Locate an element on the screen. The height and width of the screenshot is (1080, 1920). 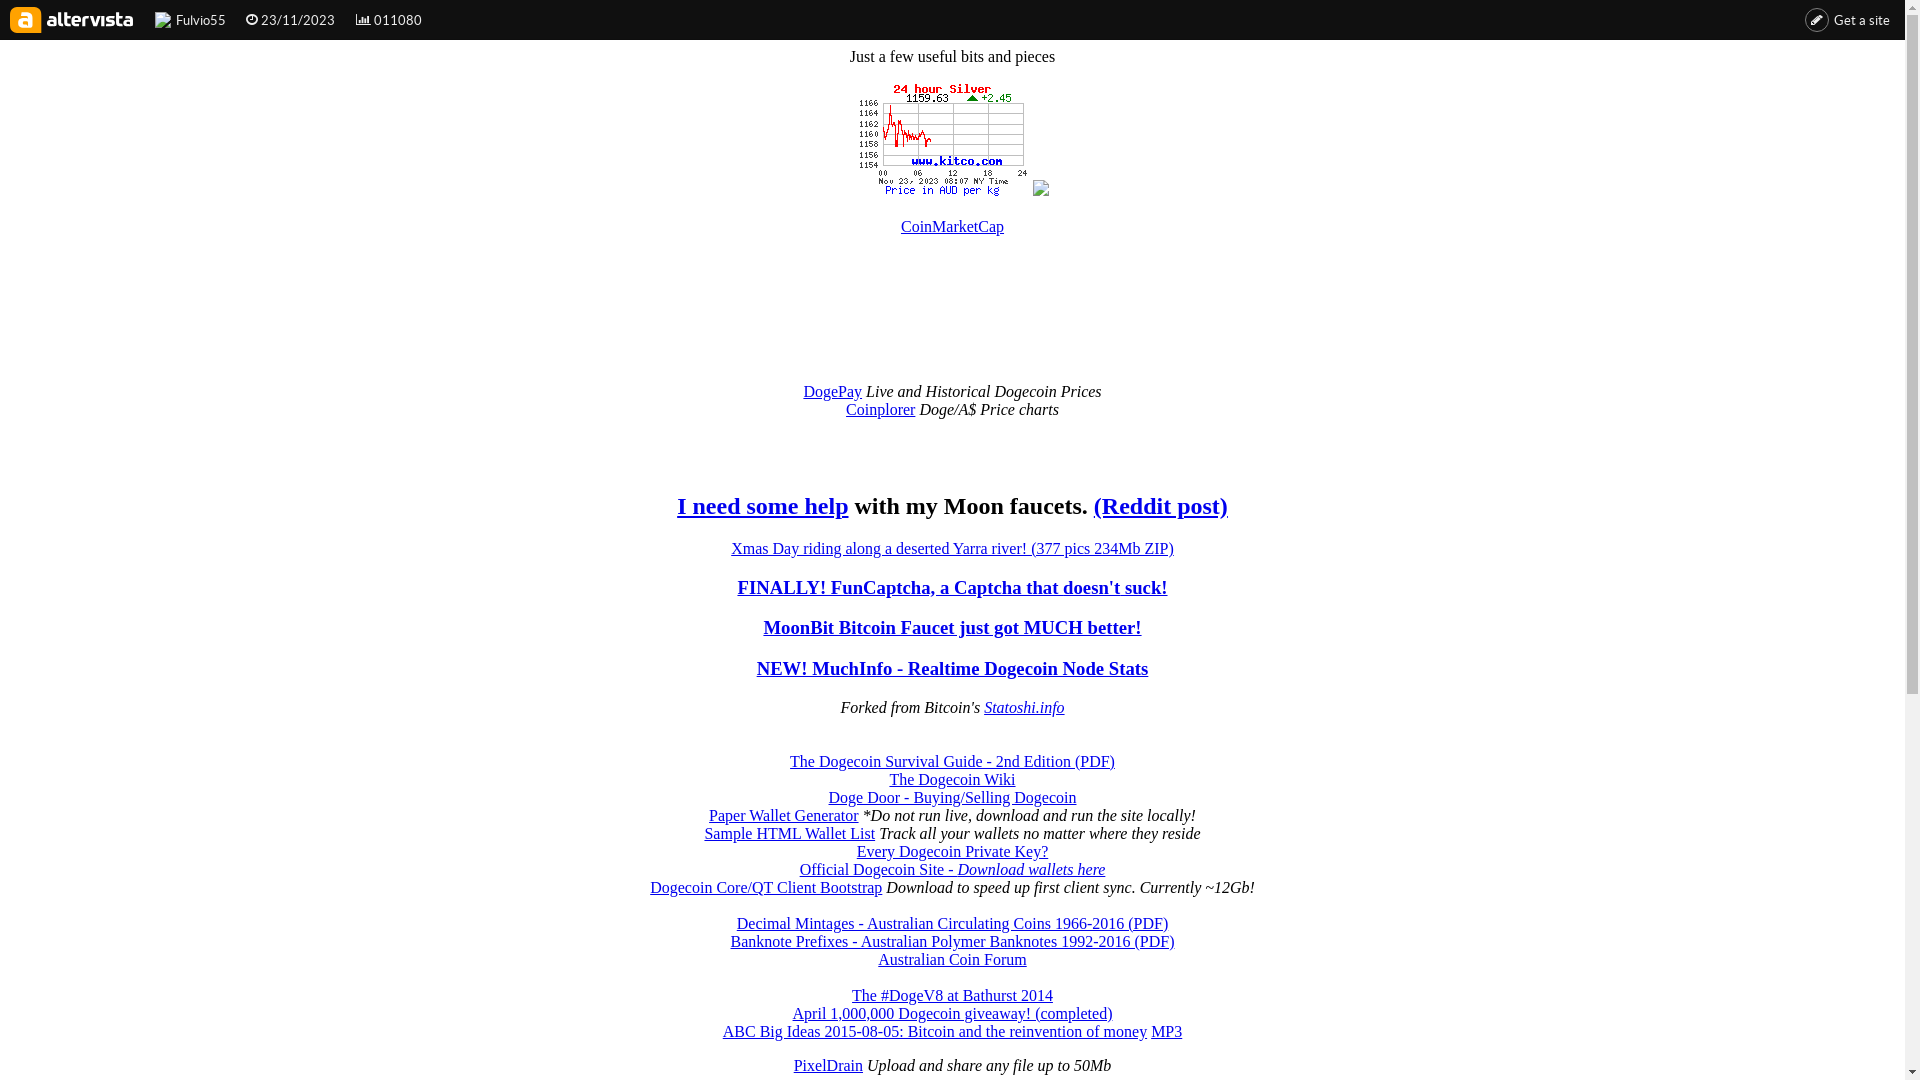
NEW! MuchInfo - Realtime Dogecoin Node Stats is located at coordinates (953, 668).